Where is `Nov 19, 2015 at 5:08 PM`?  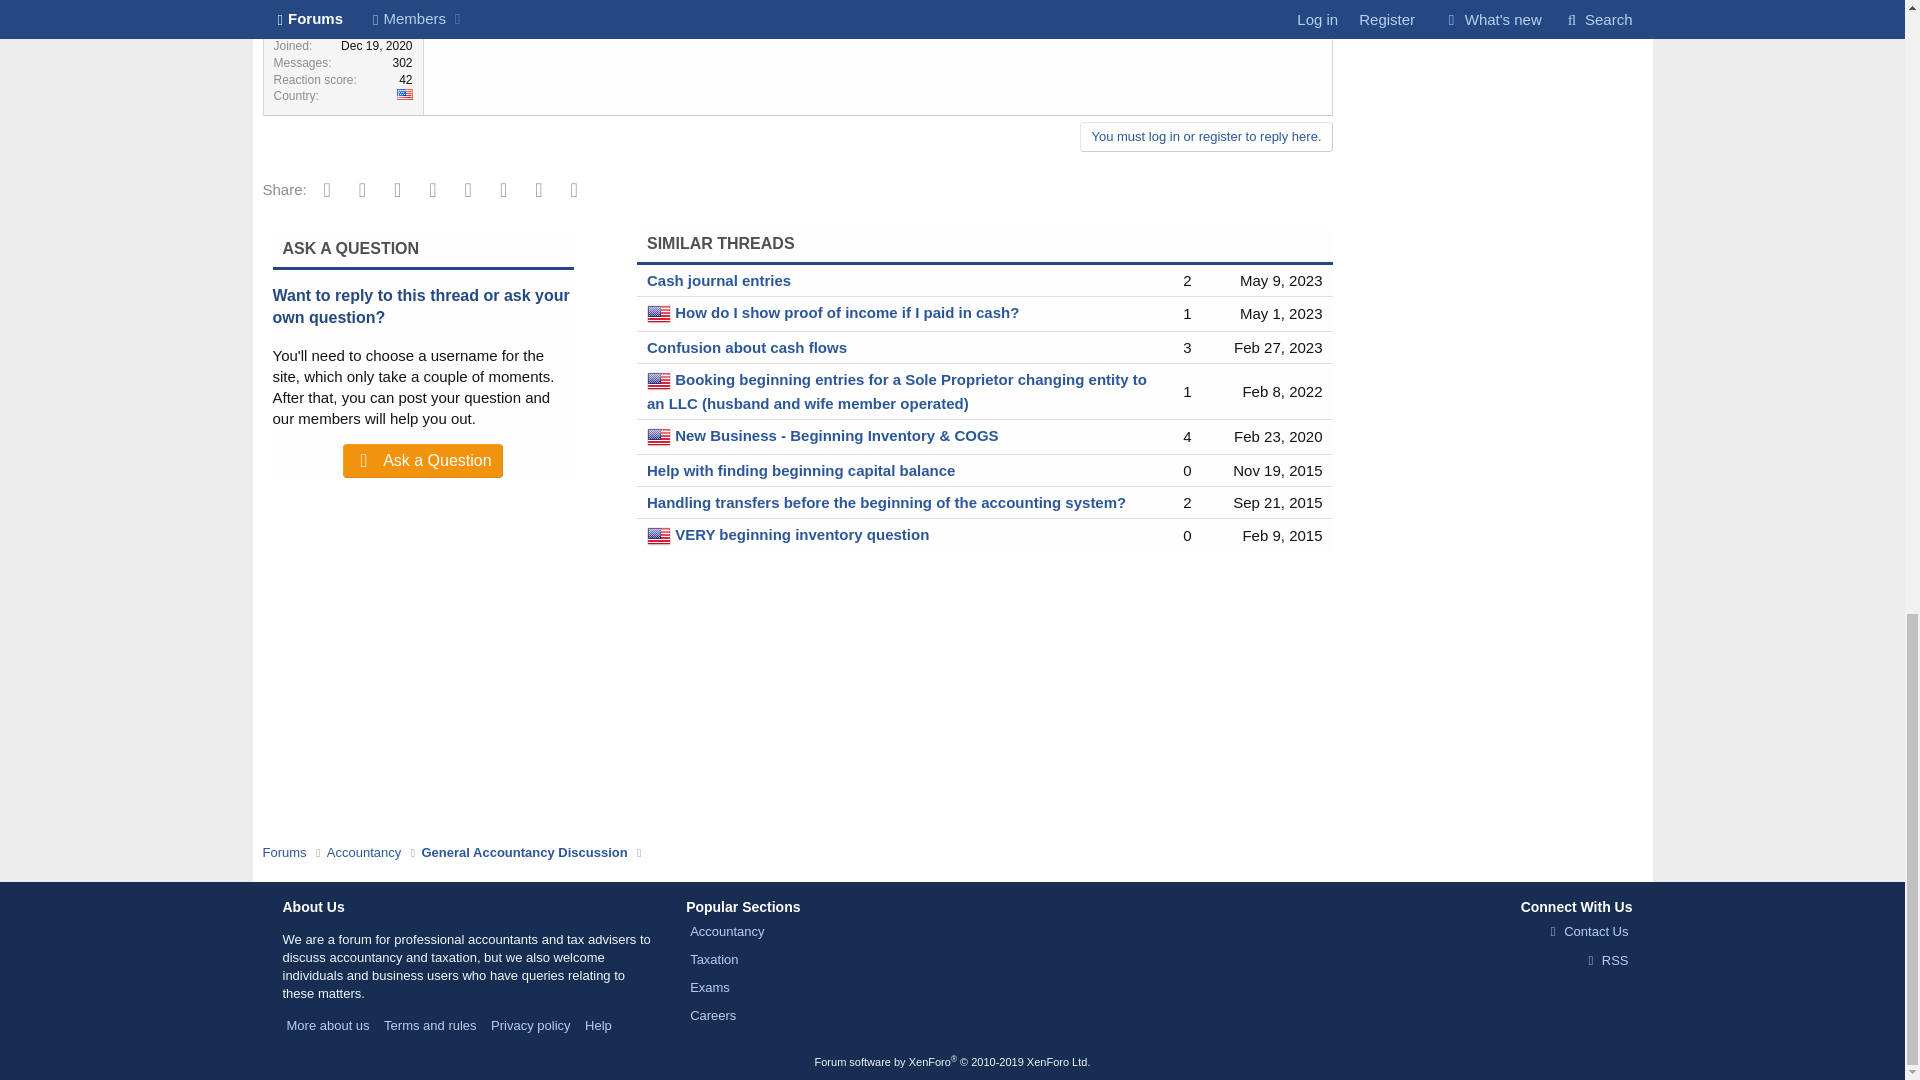 Nov 19, 2015 at 5:08 PM is located at coordinates (1277, 470).